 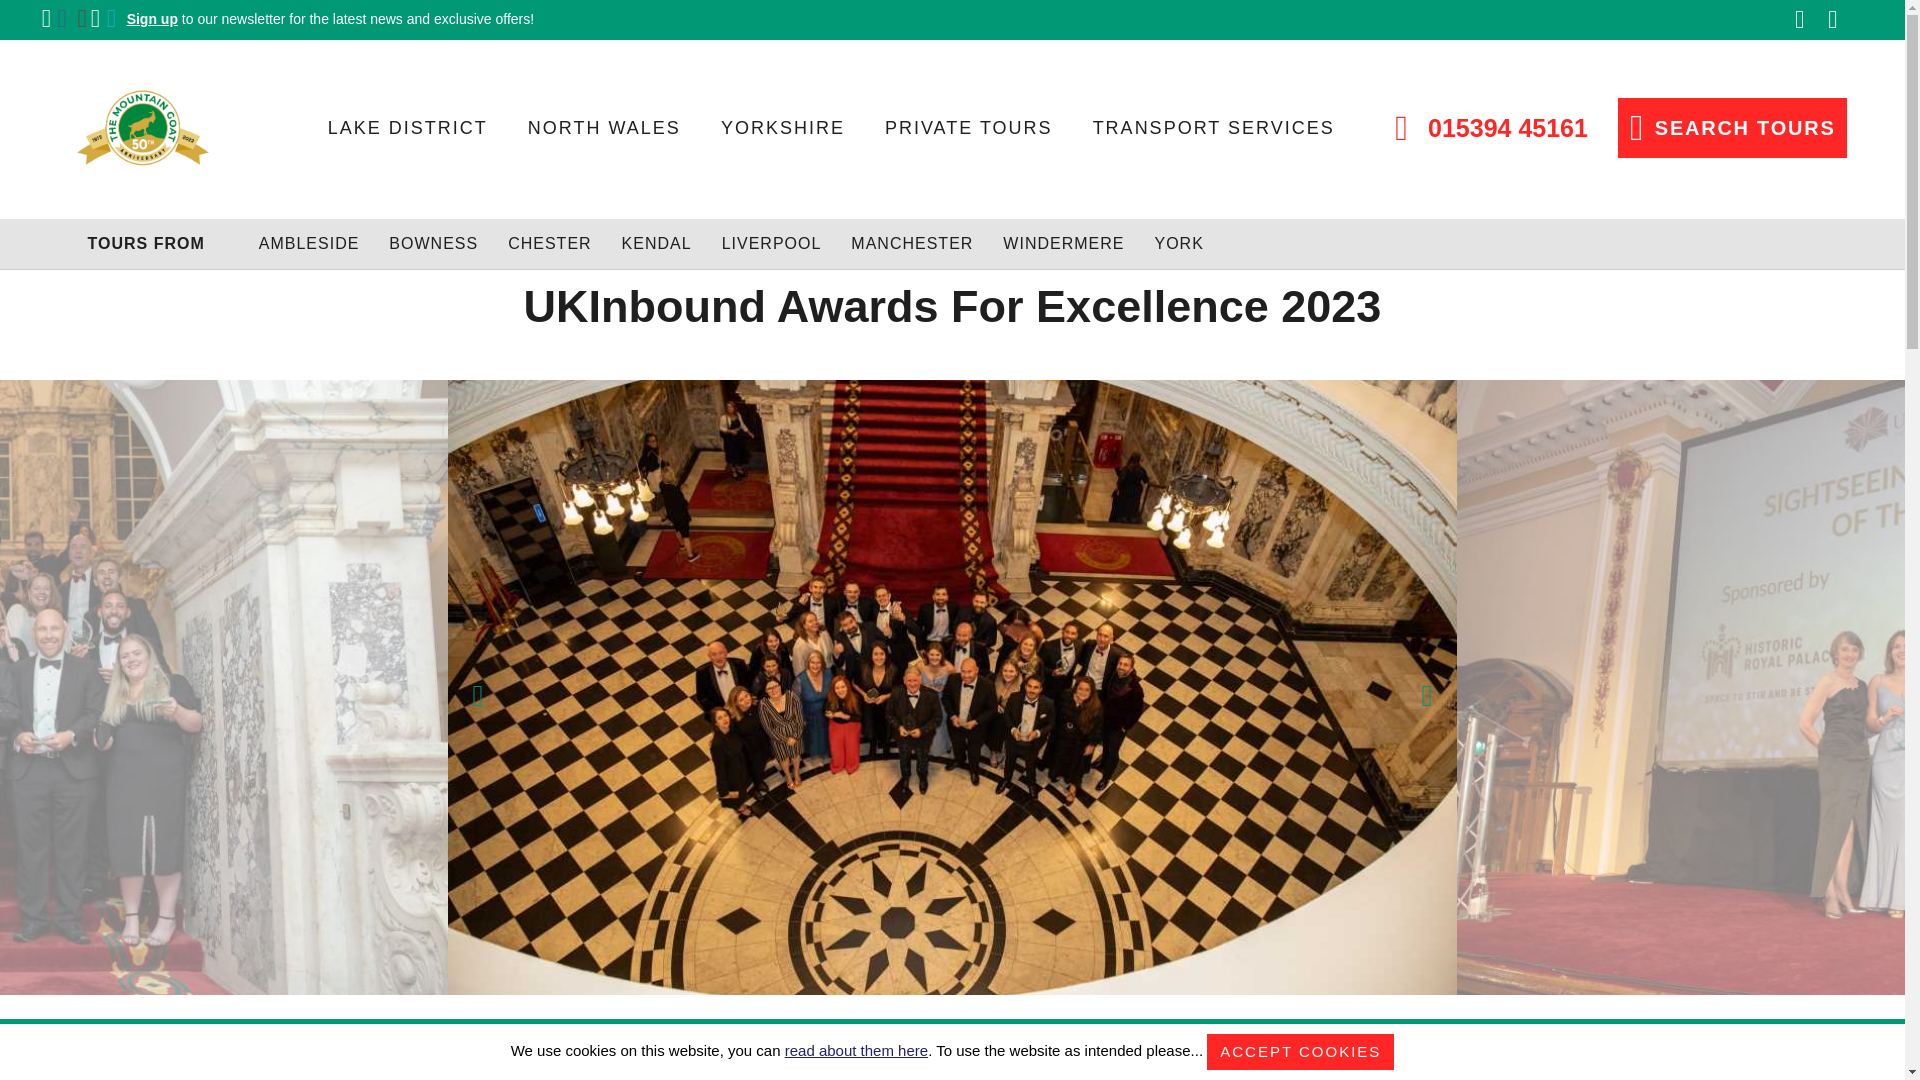 I want to click on Liverpool, so click(x=771, y=244).